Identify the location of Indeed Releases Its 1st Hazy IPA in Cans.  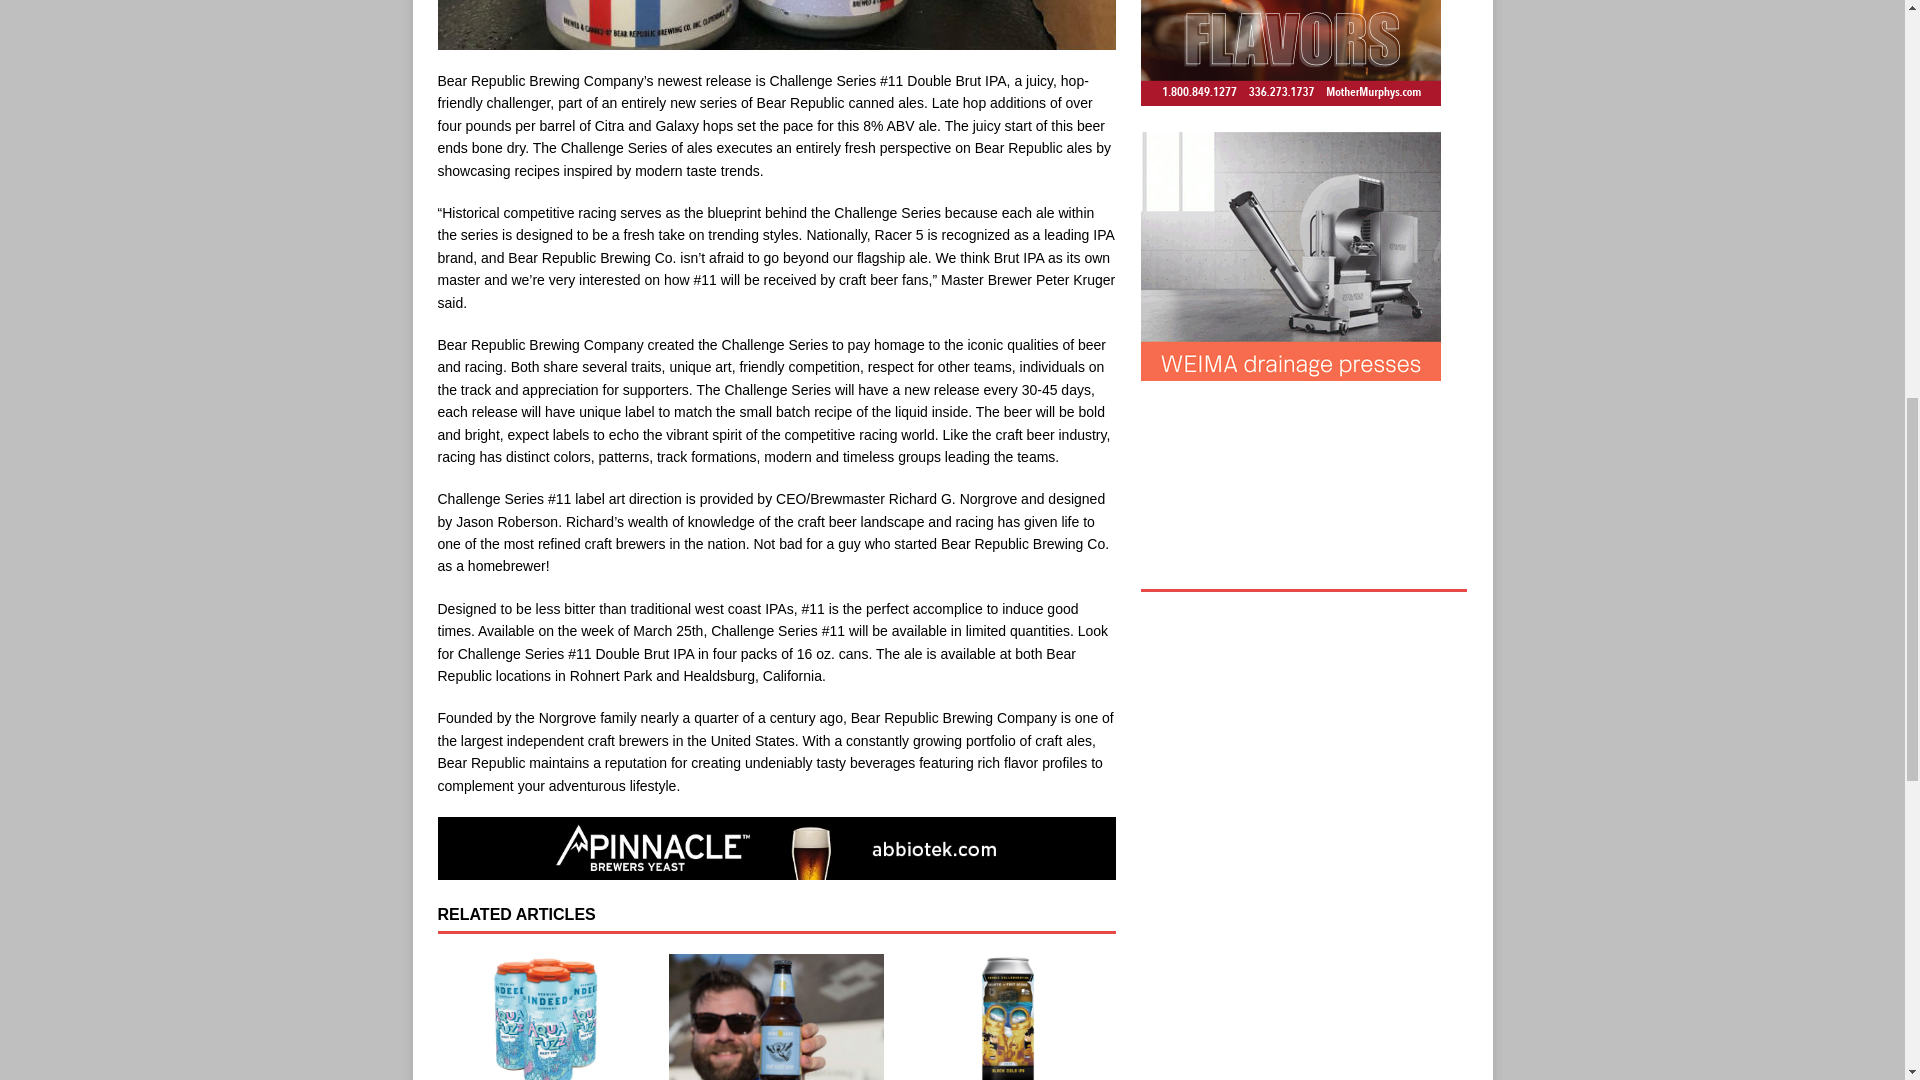
(544, 1016).